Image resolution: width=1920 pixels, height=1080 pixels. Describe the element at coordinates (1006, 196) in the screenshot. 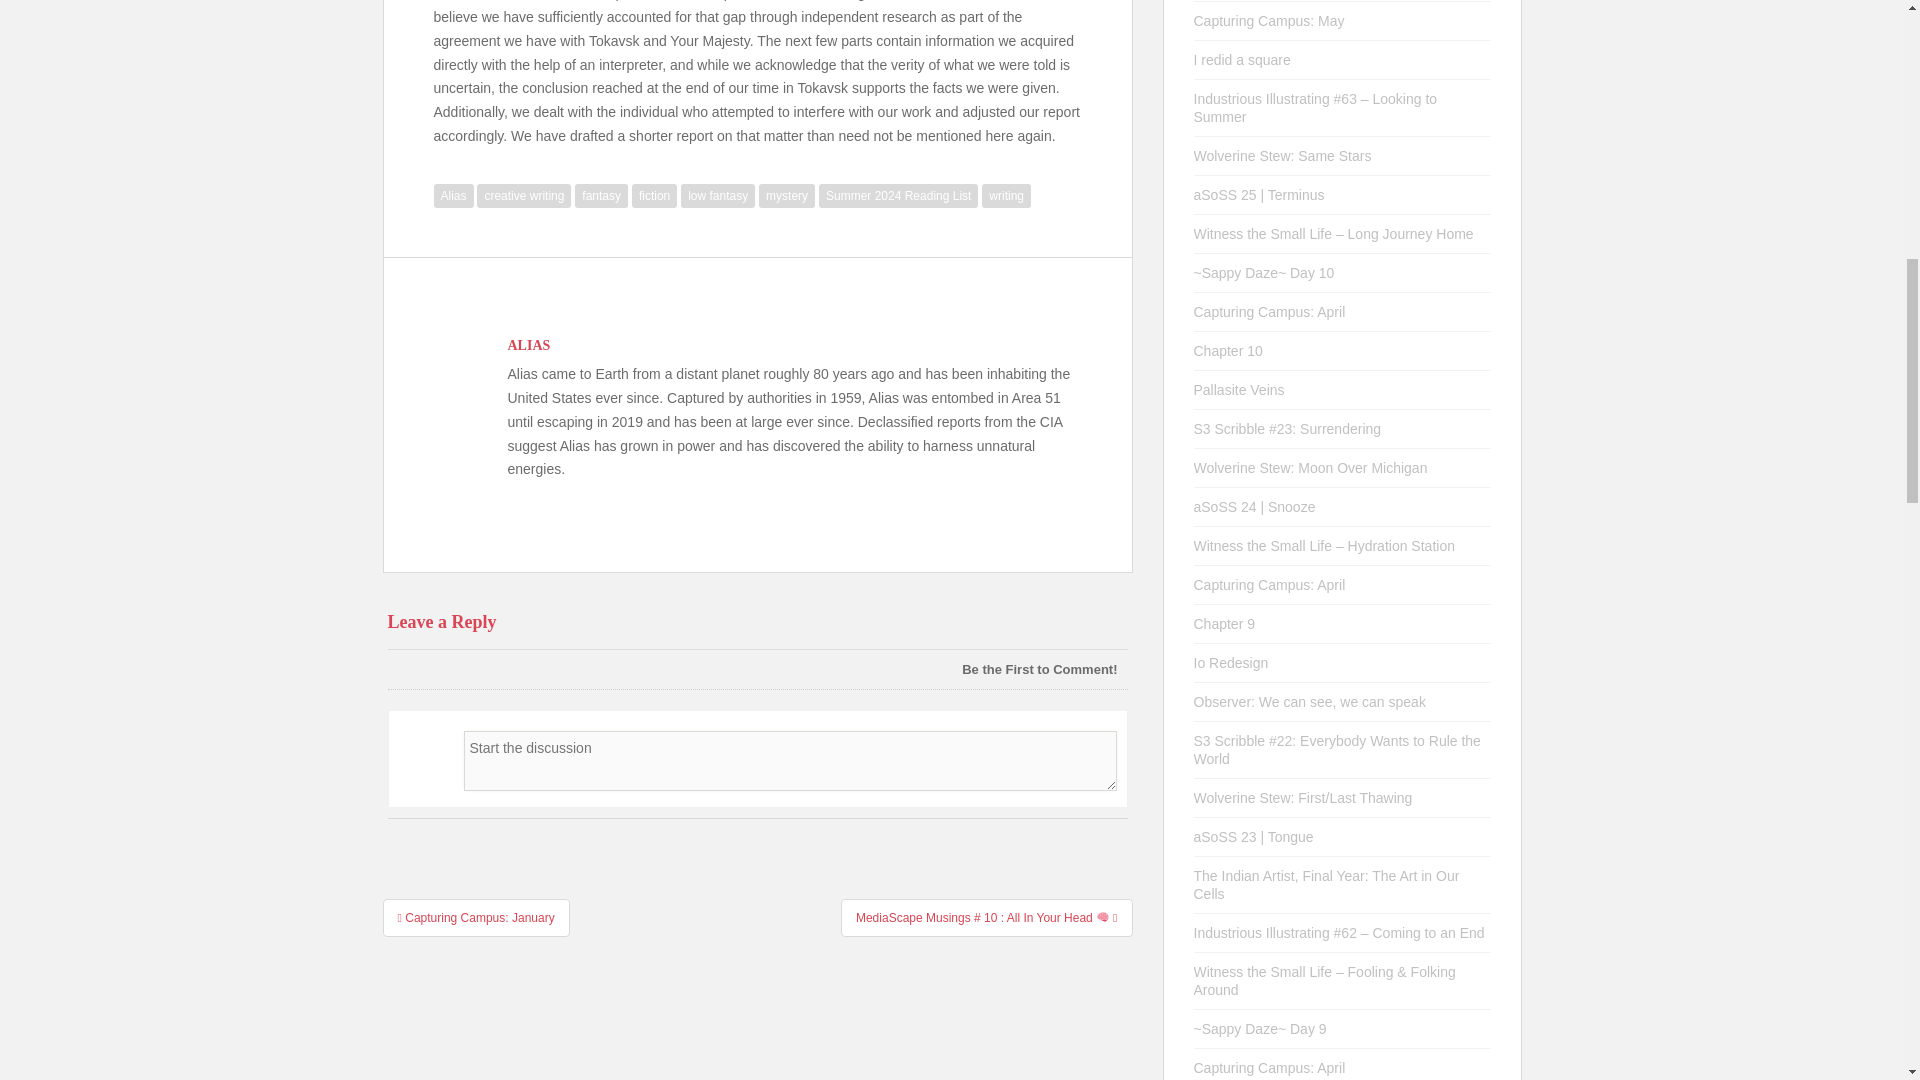

I see `writing` at that location.